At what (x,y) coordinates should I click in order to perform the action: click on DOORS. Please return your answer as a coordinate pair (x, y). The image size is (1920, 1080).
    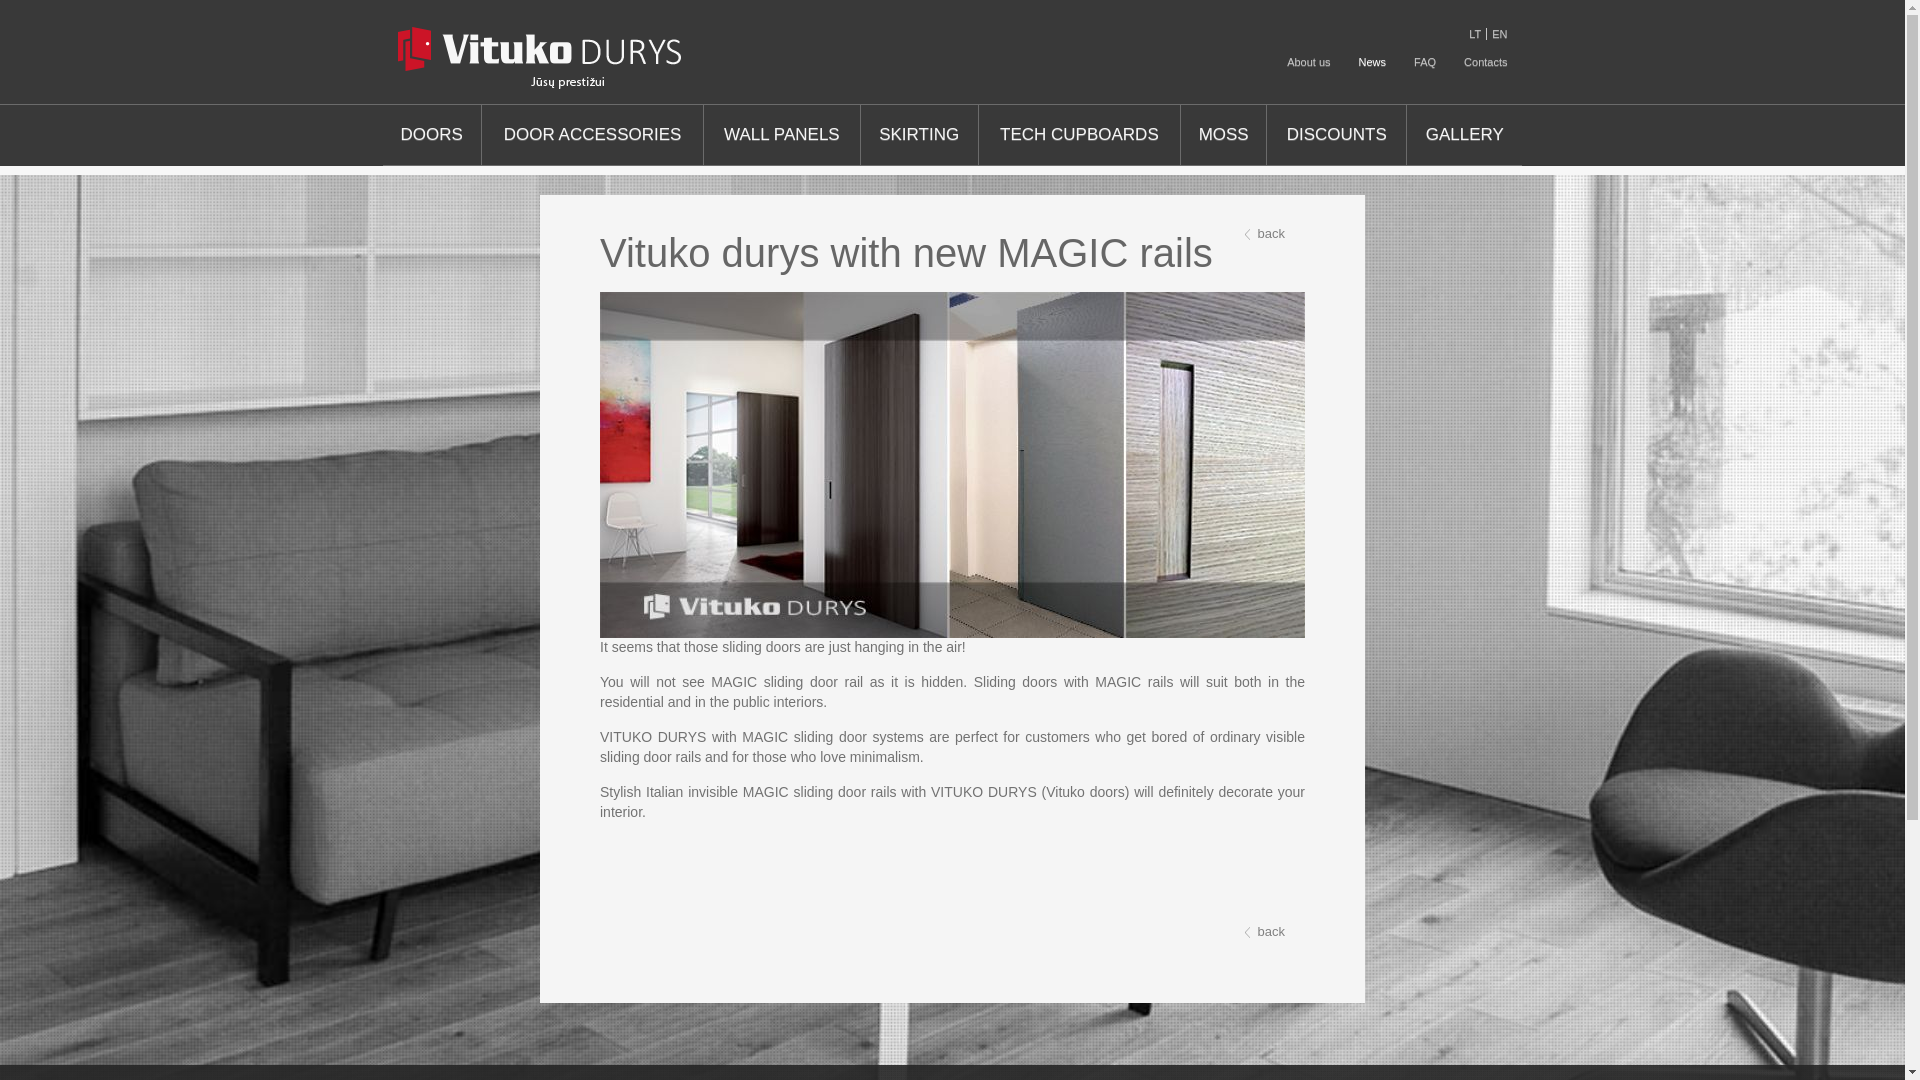
    Looking at the image, I should click on (431, 134).